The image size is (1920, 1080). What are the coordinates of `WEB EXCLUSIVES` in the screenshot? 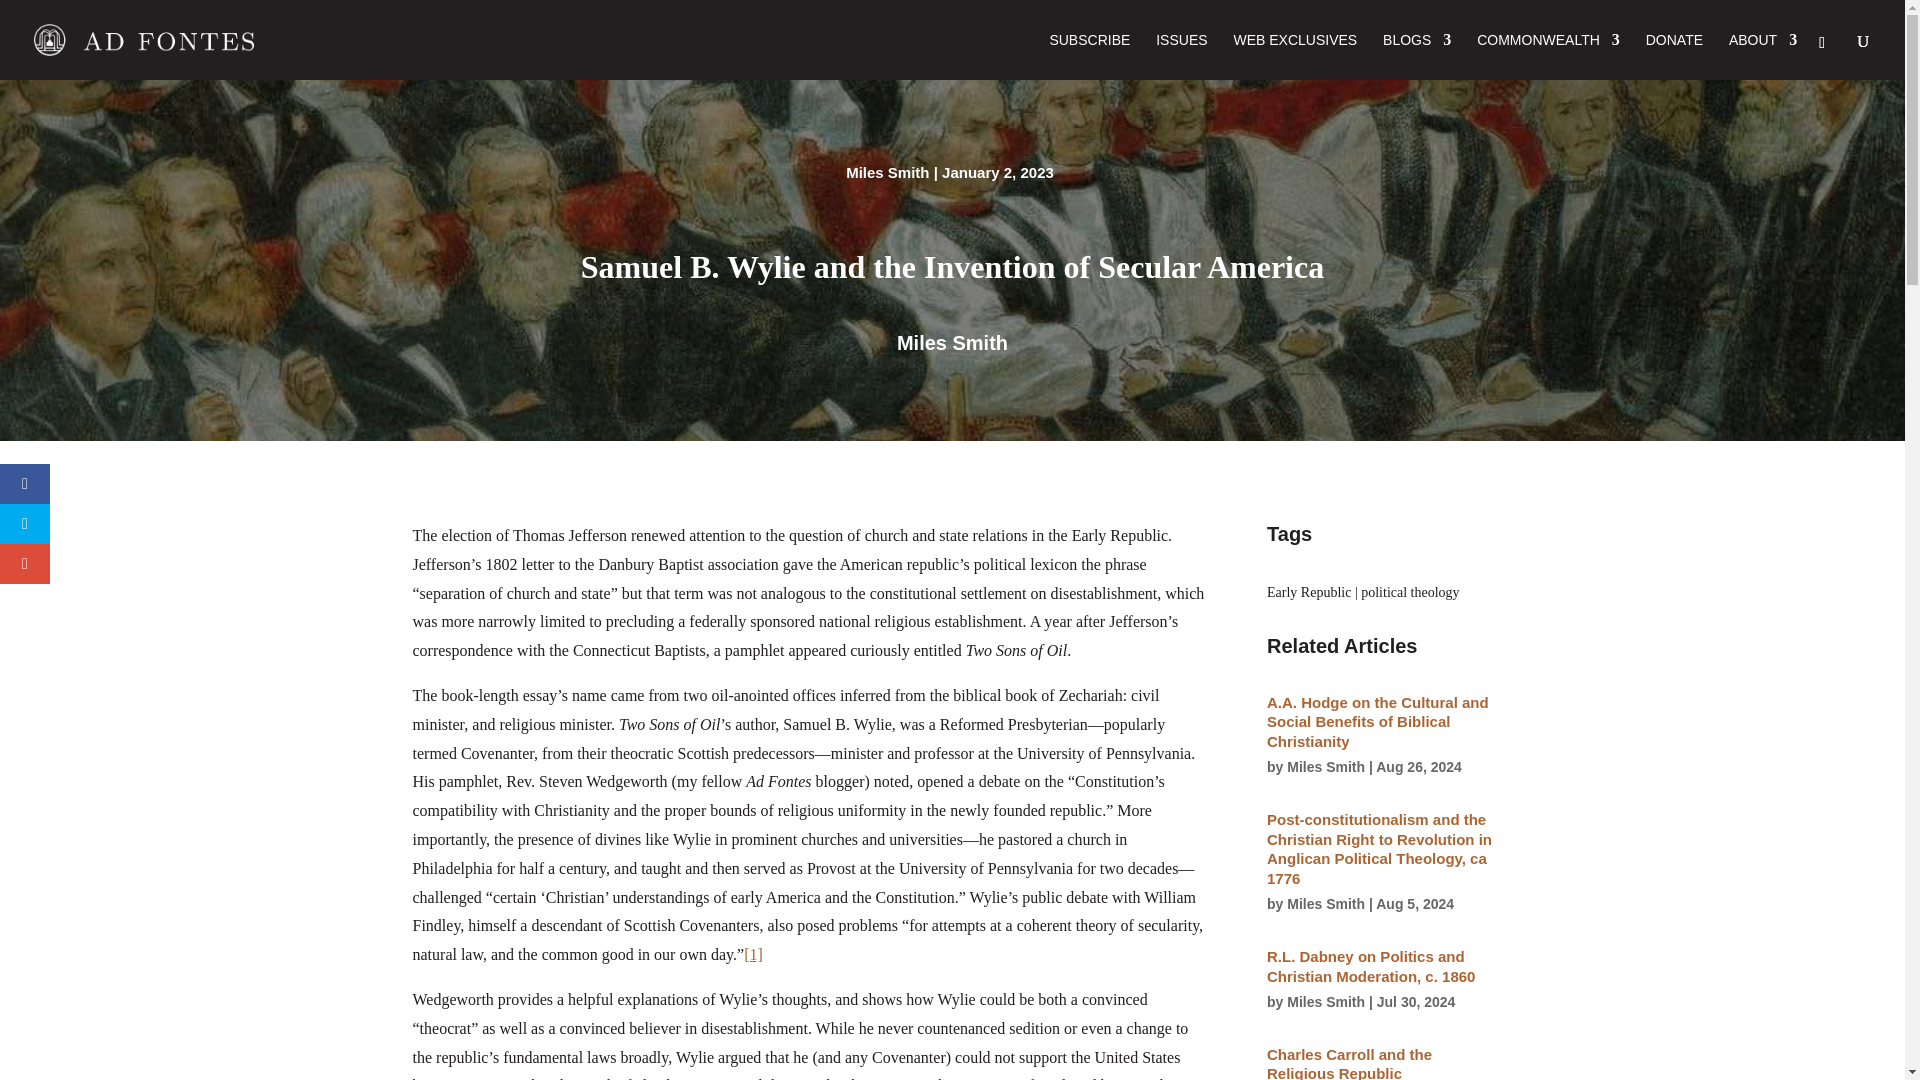 It's located at (1294, 56).